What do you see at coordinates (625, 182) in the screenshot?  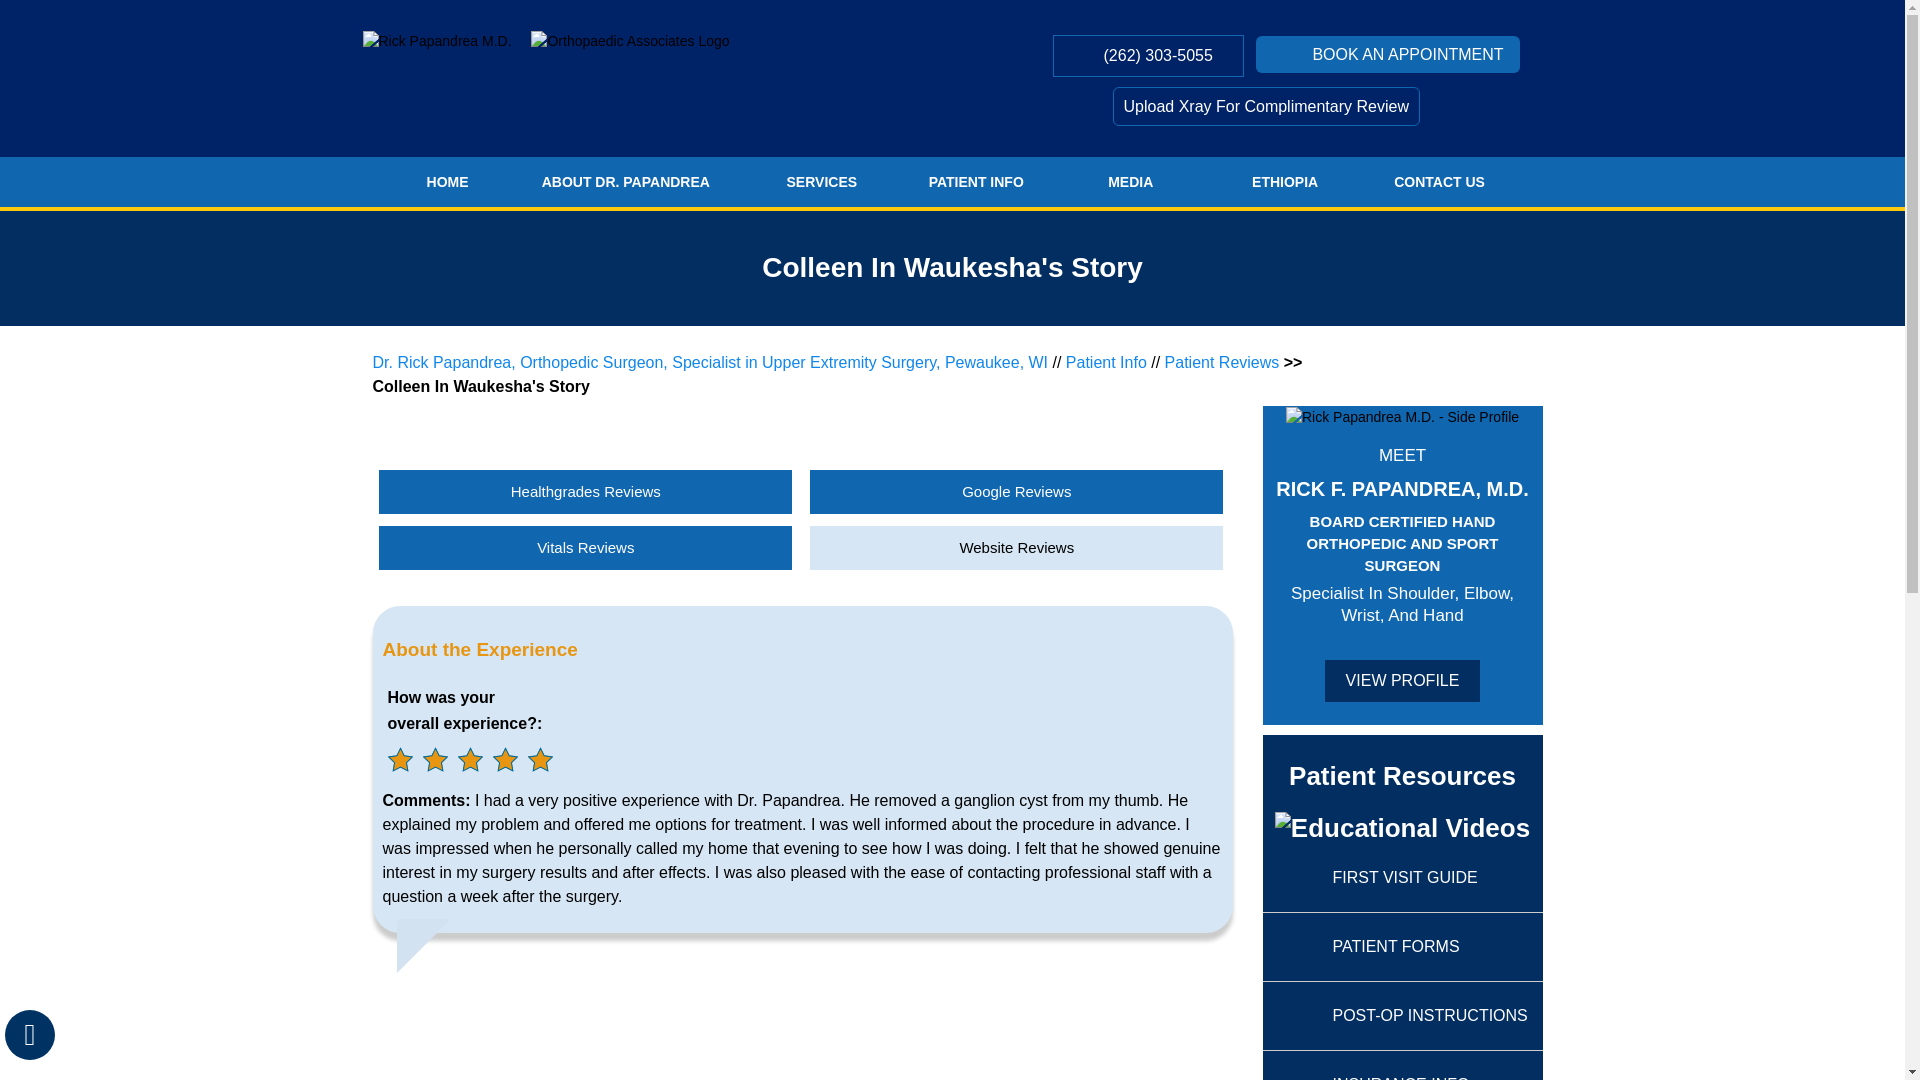 I see `ABOUT DR. PAPANDREA` at bounding box center [625, 182].